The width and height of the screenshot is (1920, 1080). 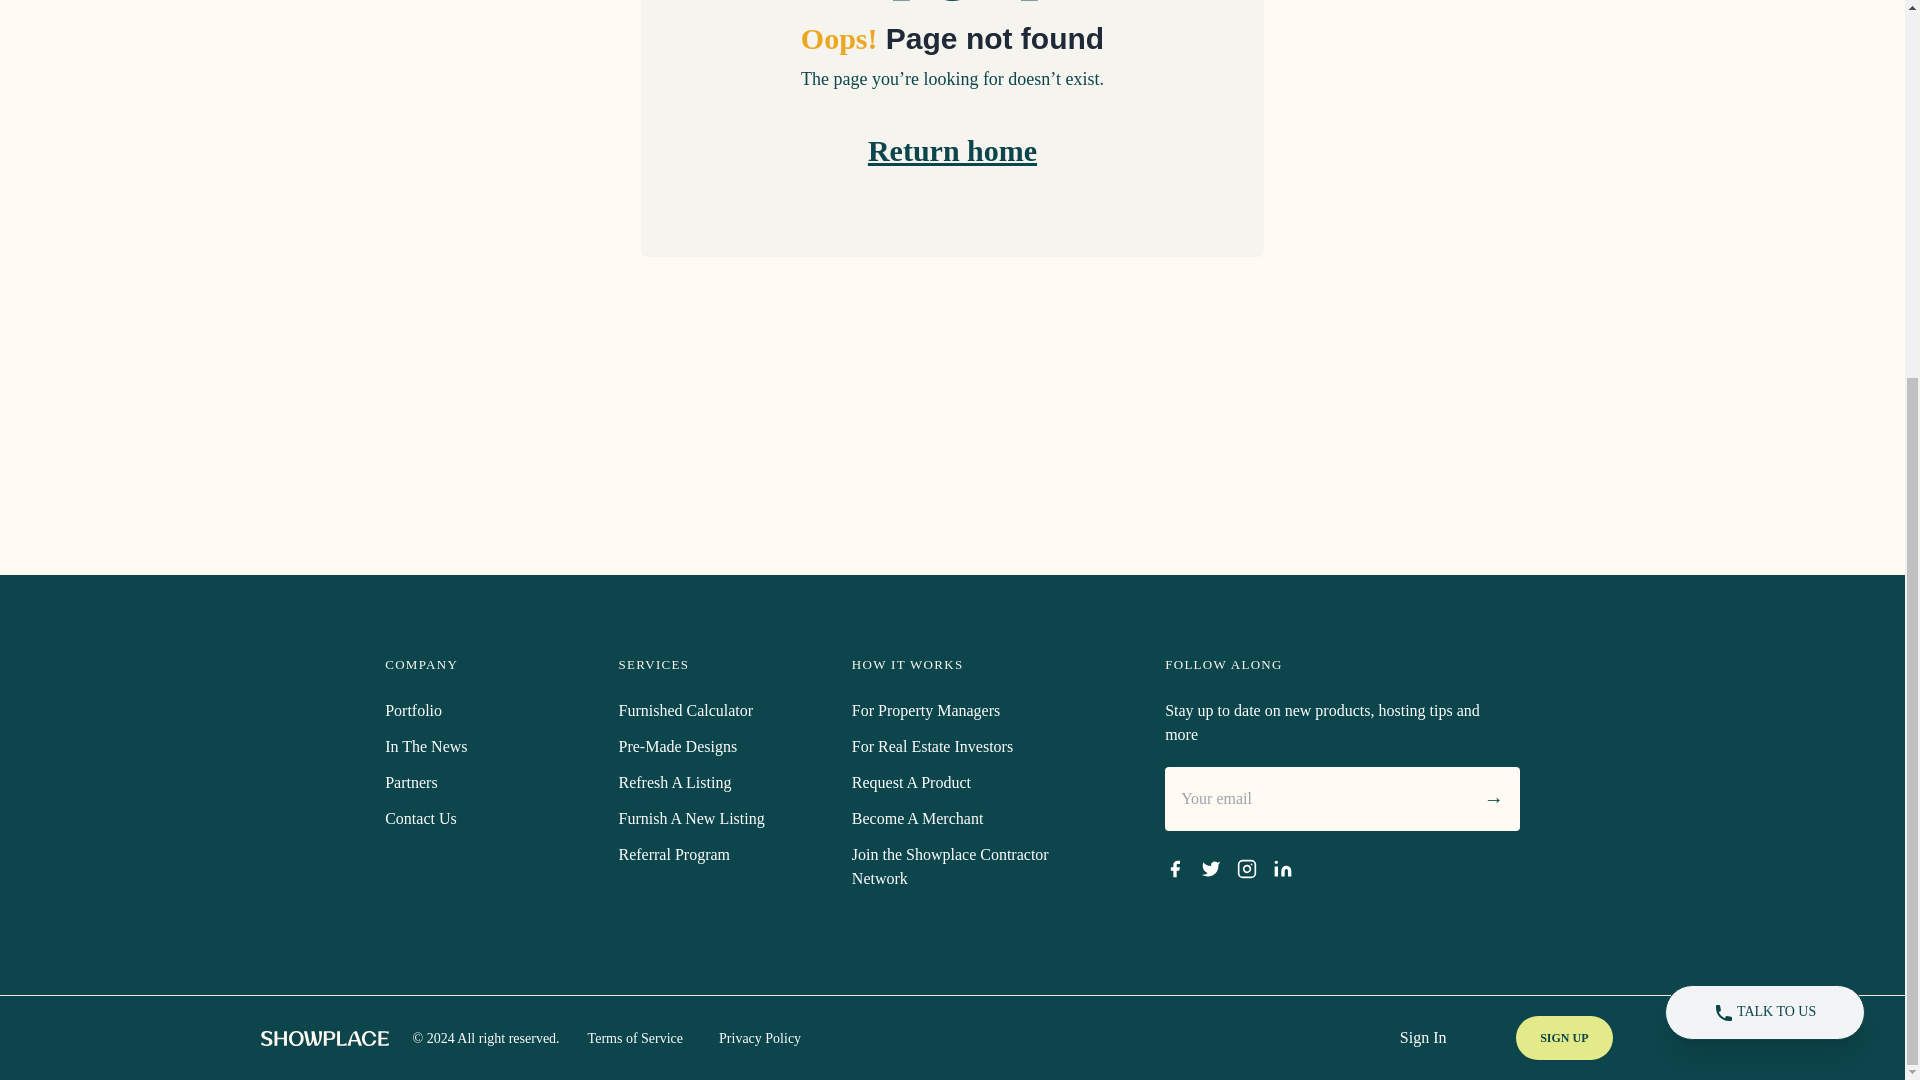 I want to click on Referral Program, so click(x=674, y=854).